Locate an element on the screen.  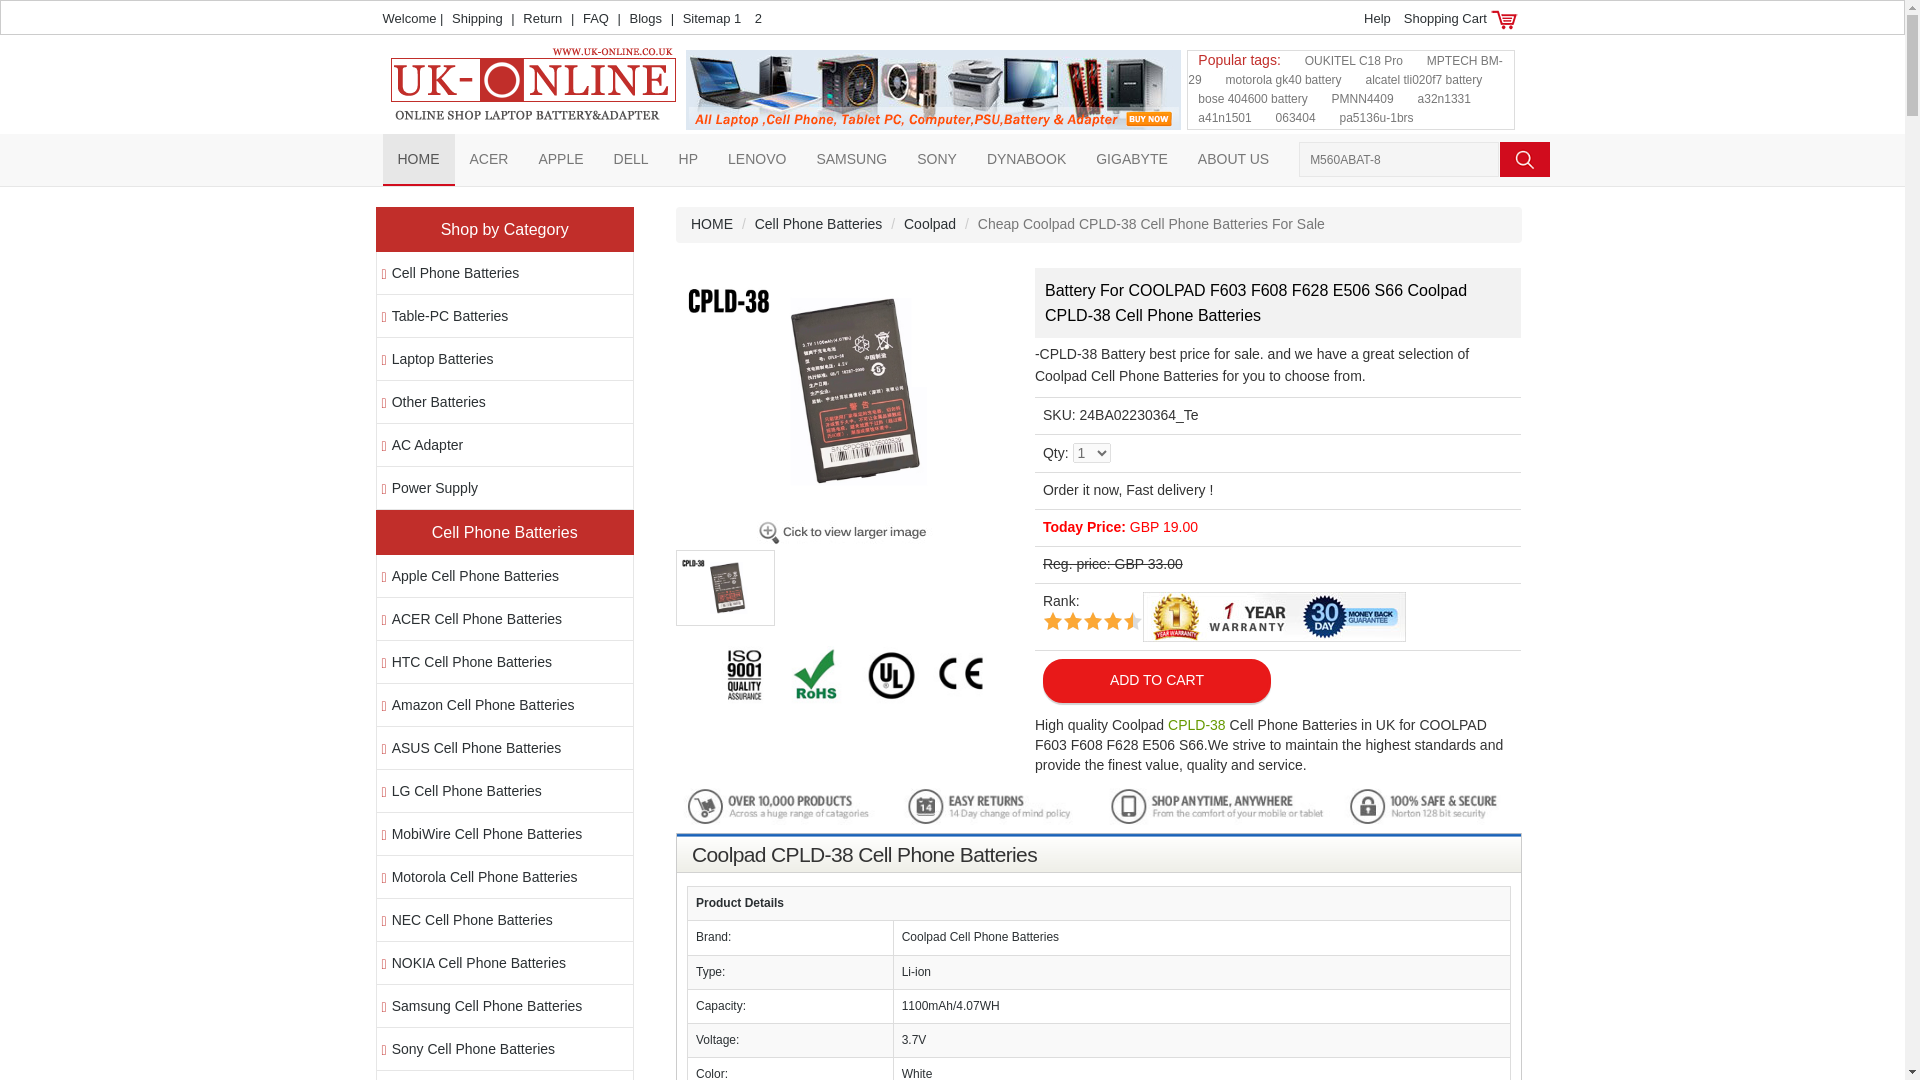
DYNABOOK is located at coordinates (1026, 158).